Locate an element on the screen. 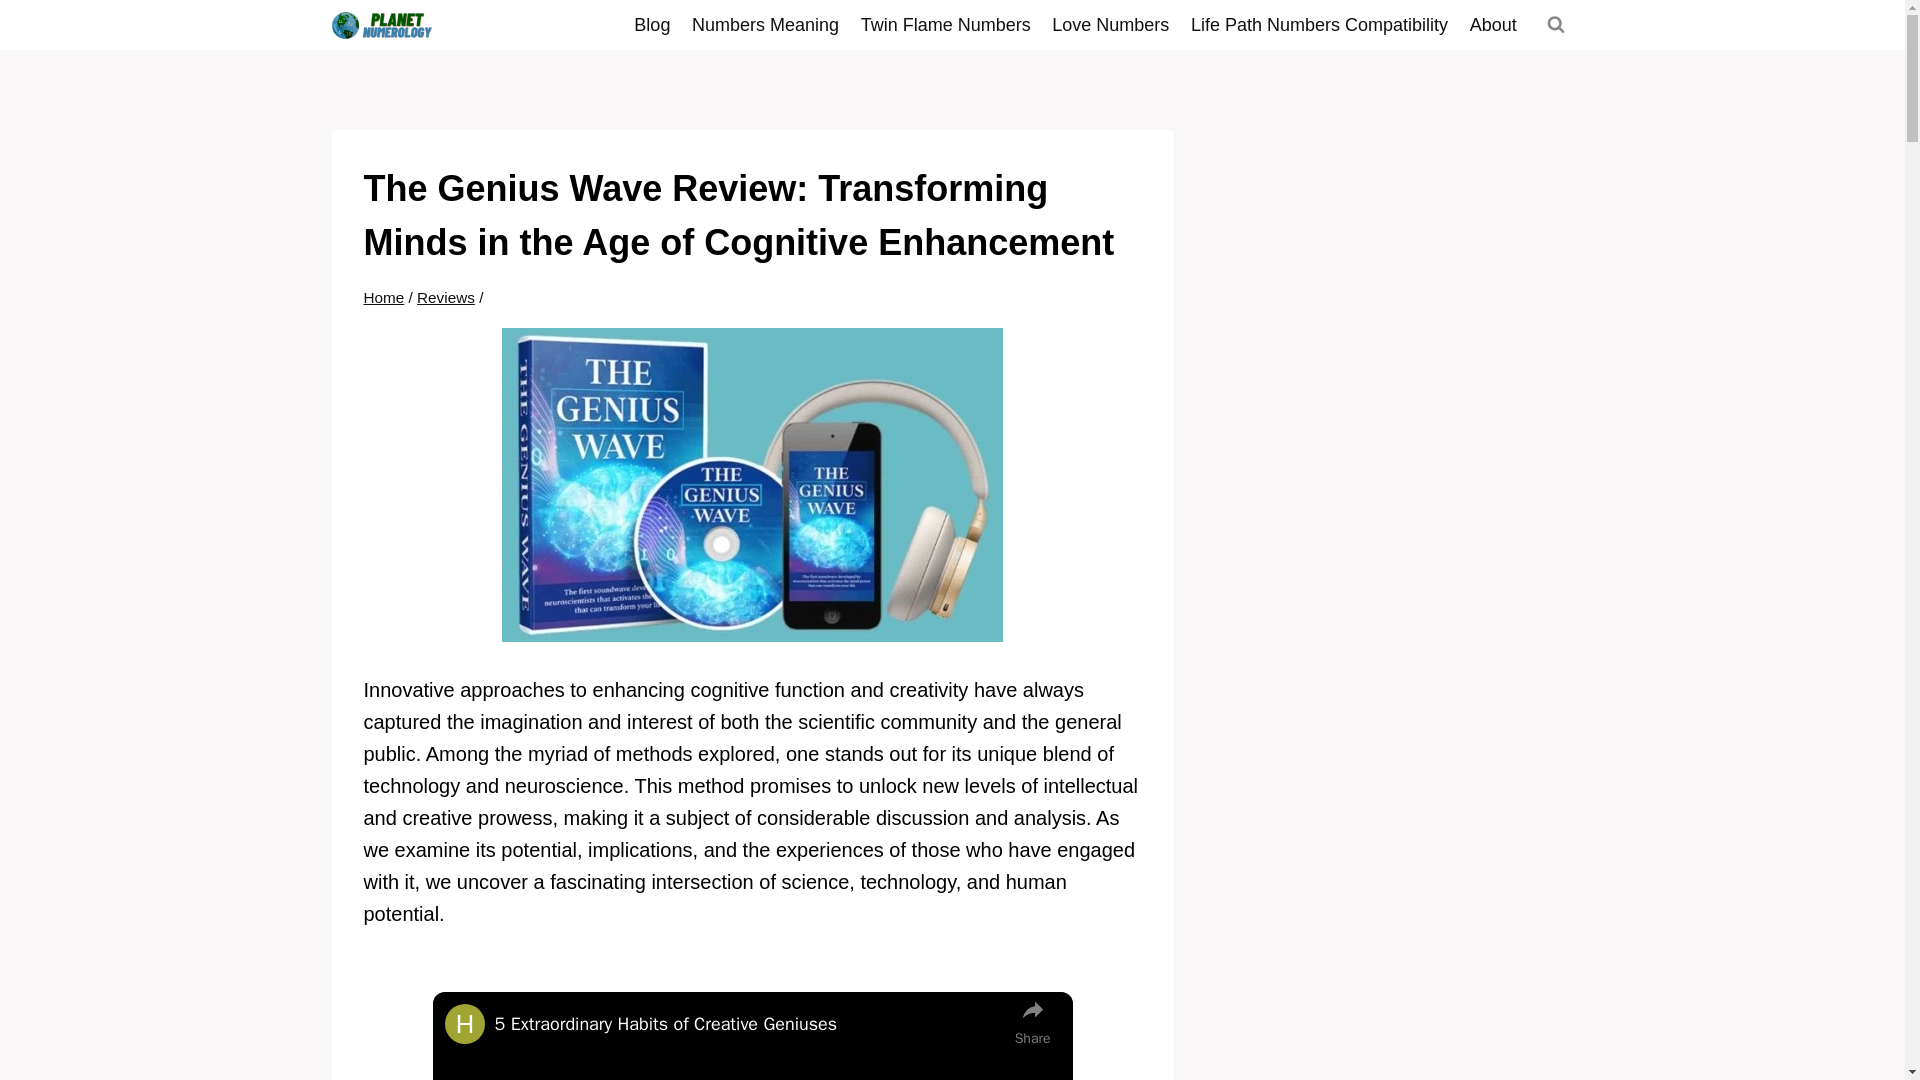 This screenshot has width=1920, height=1080. Home is located at coordinates (384, 297).